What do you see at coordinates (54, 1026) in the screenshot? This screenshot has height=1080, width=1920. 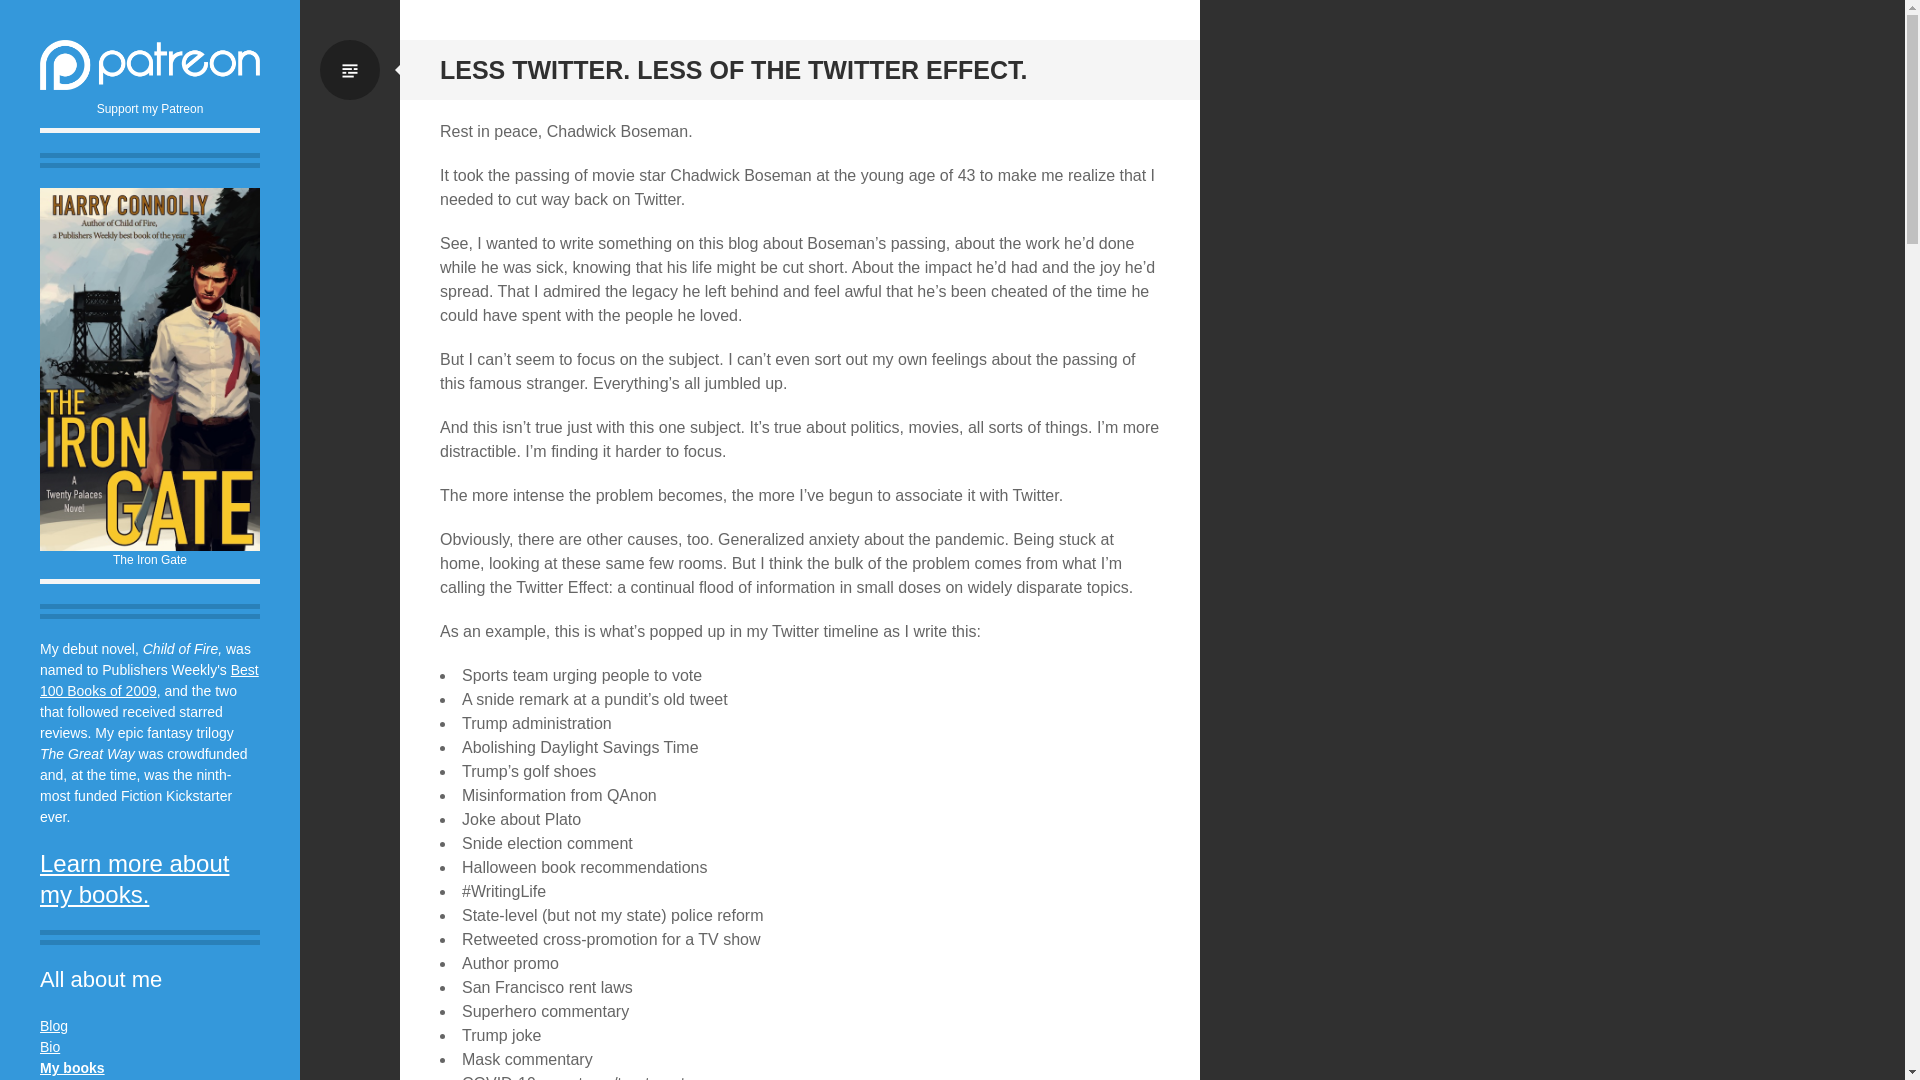 I see `Blog` at bounding box center [54, 1026].